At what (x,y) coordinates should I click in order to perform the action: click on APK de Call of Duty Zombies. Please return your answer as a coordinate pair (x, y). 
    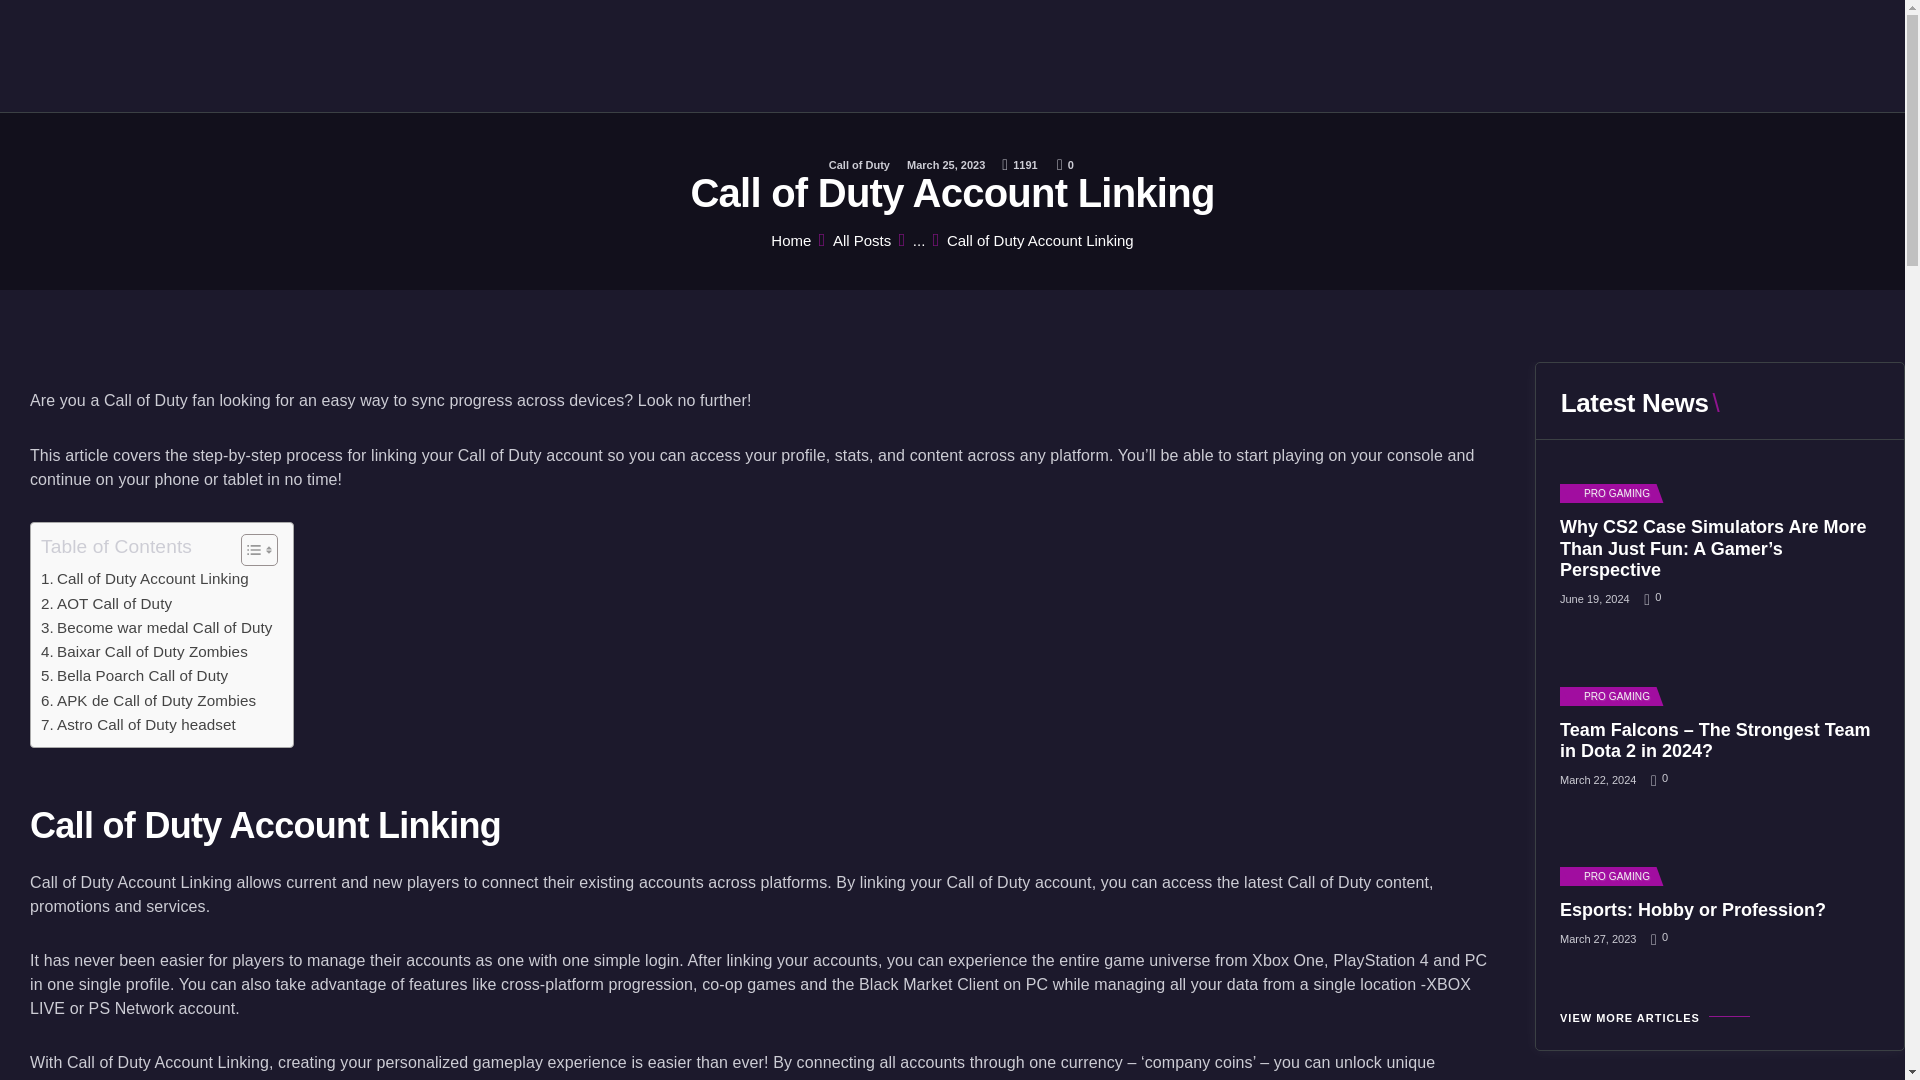
    Looking at the image, I should click on (148, 700).